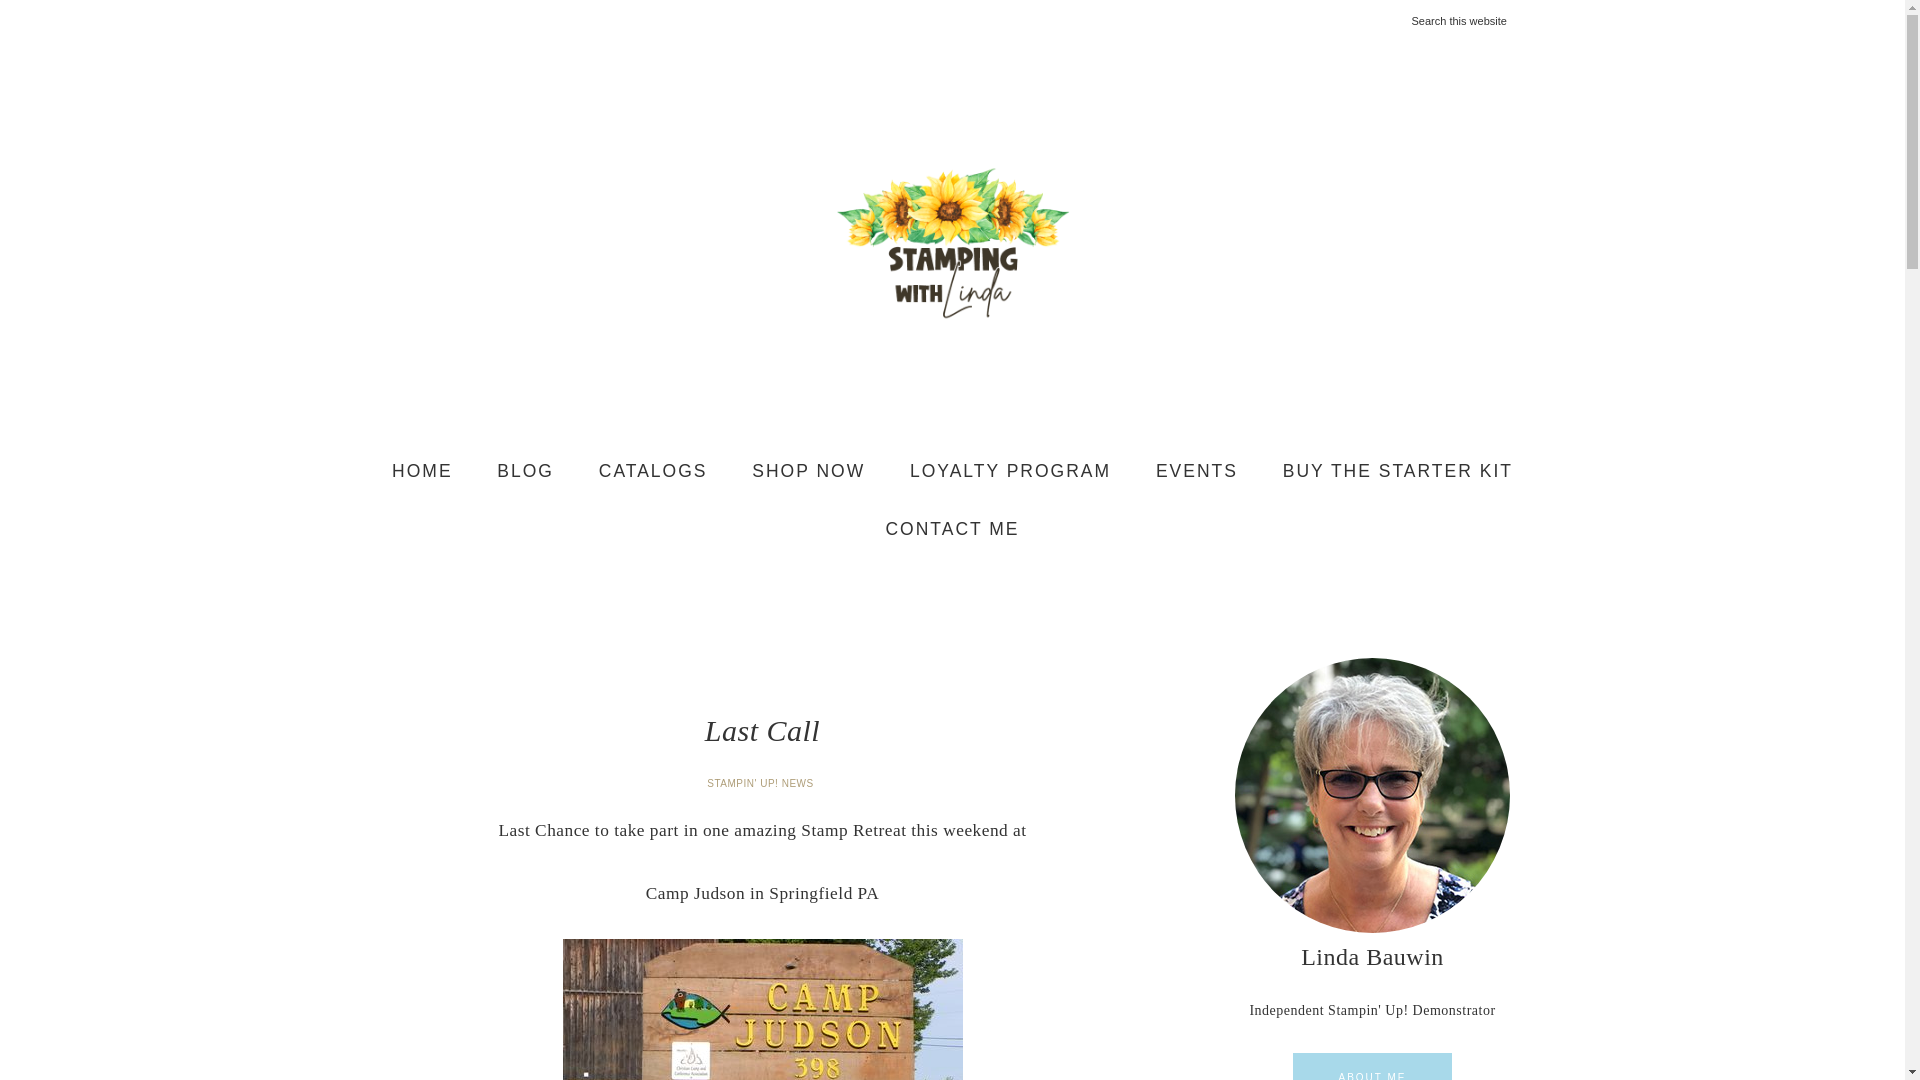 The image size is (1920, 1080). What do you see at coordinates (762, 783) in the screenshot?
I see `STAMPIN' UP! NEWS` at bounding box center [762, 783].